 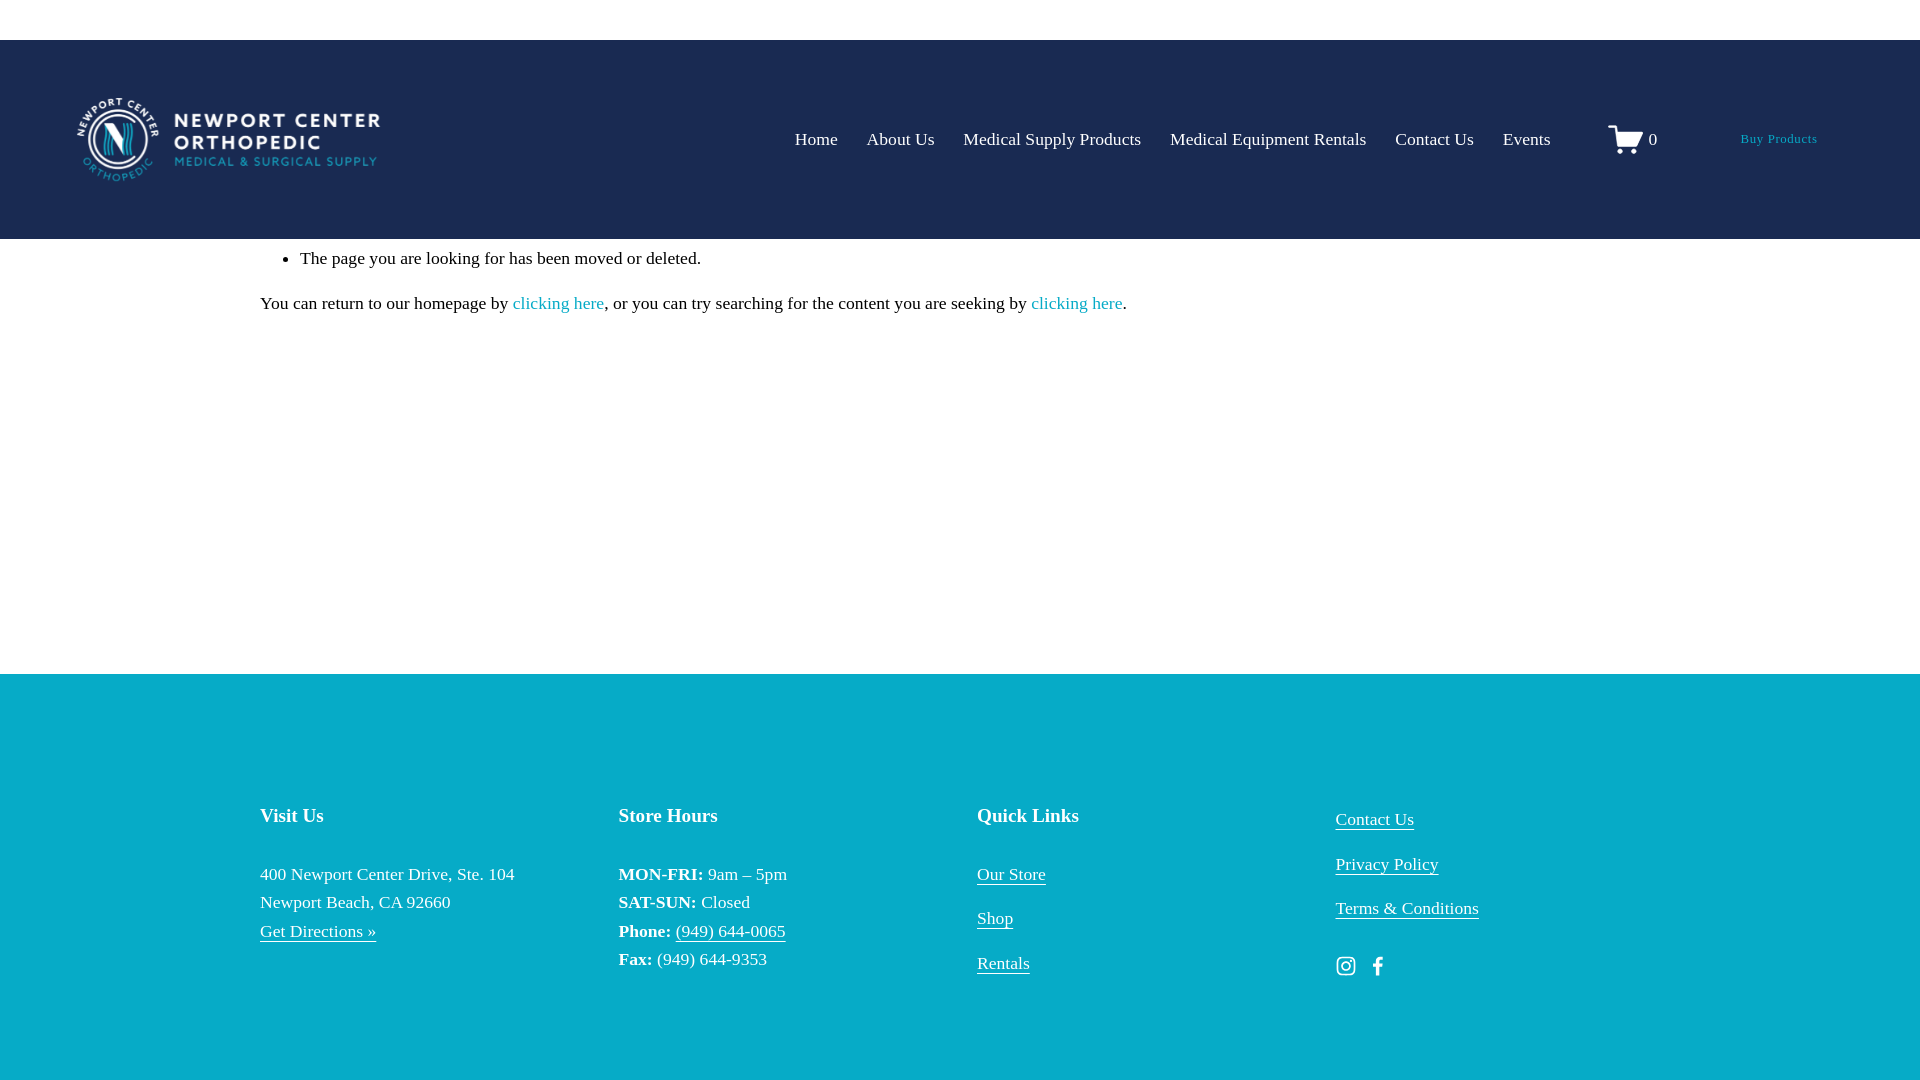 What do you see at coordinates (1434, 140) in the screenshot?
I see `Contact Us` at bounding box center [1434, 140].